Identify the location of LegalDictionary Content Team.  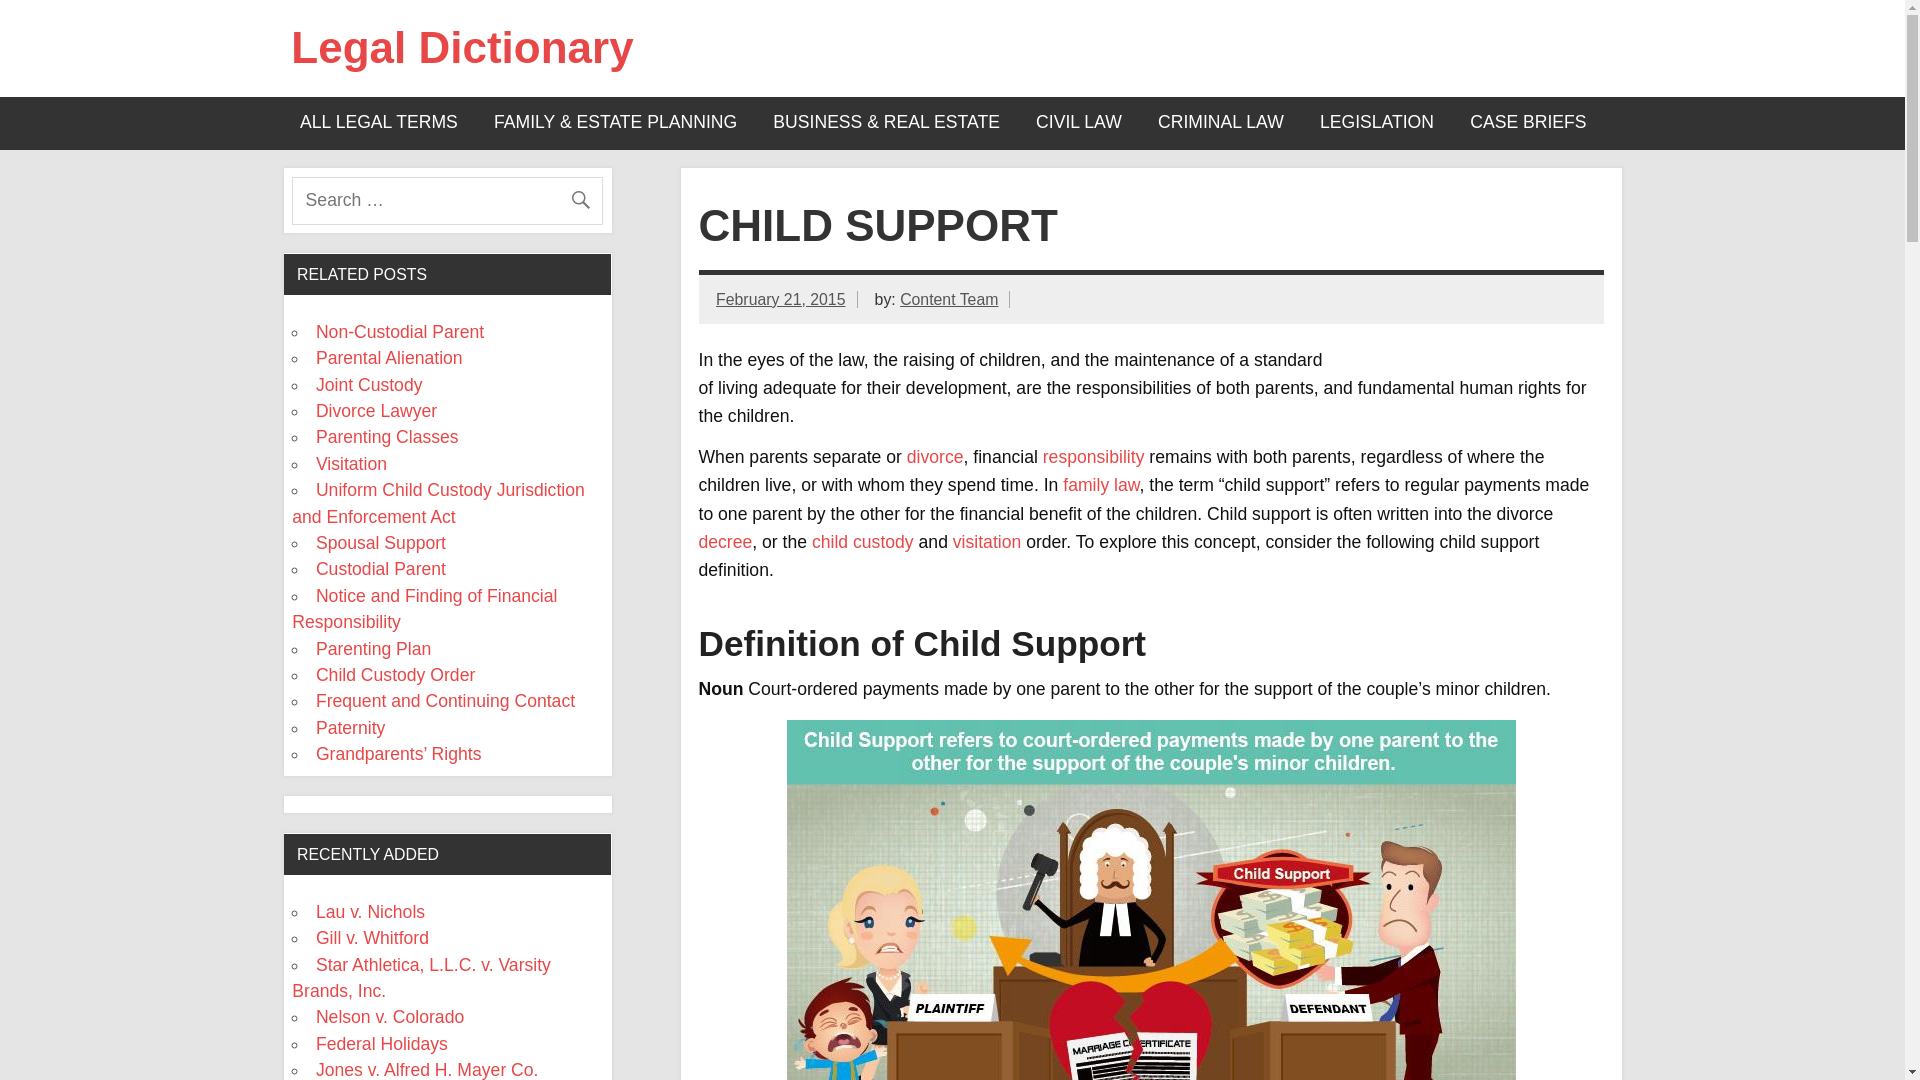
(949, 298).